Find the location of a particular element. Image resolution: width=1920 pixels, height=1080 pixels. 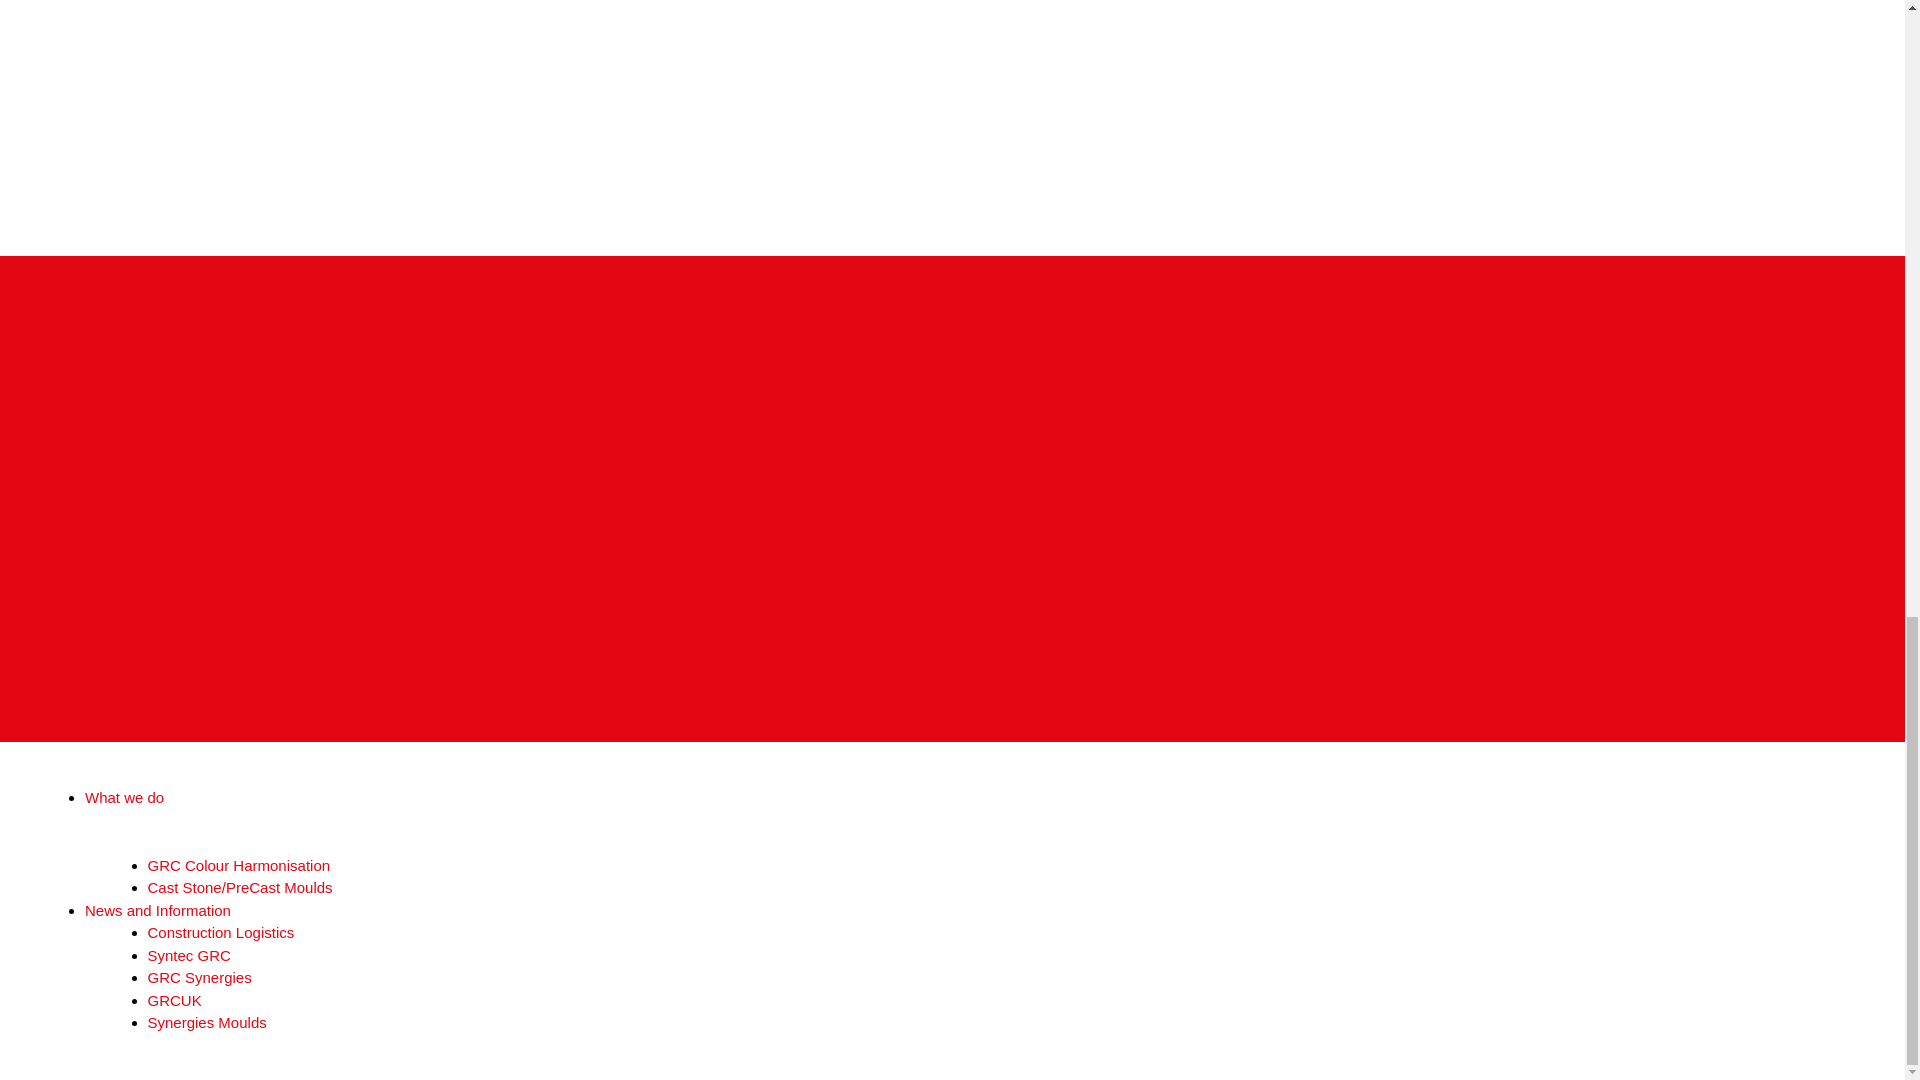

GRC Synergies is located at coordinates (199, 977).